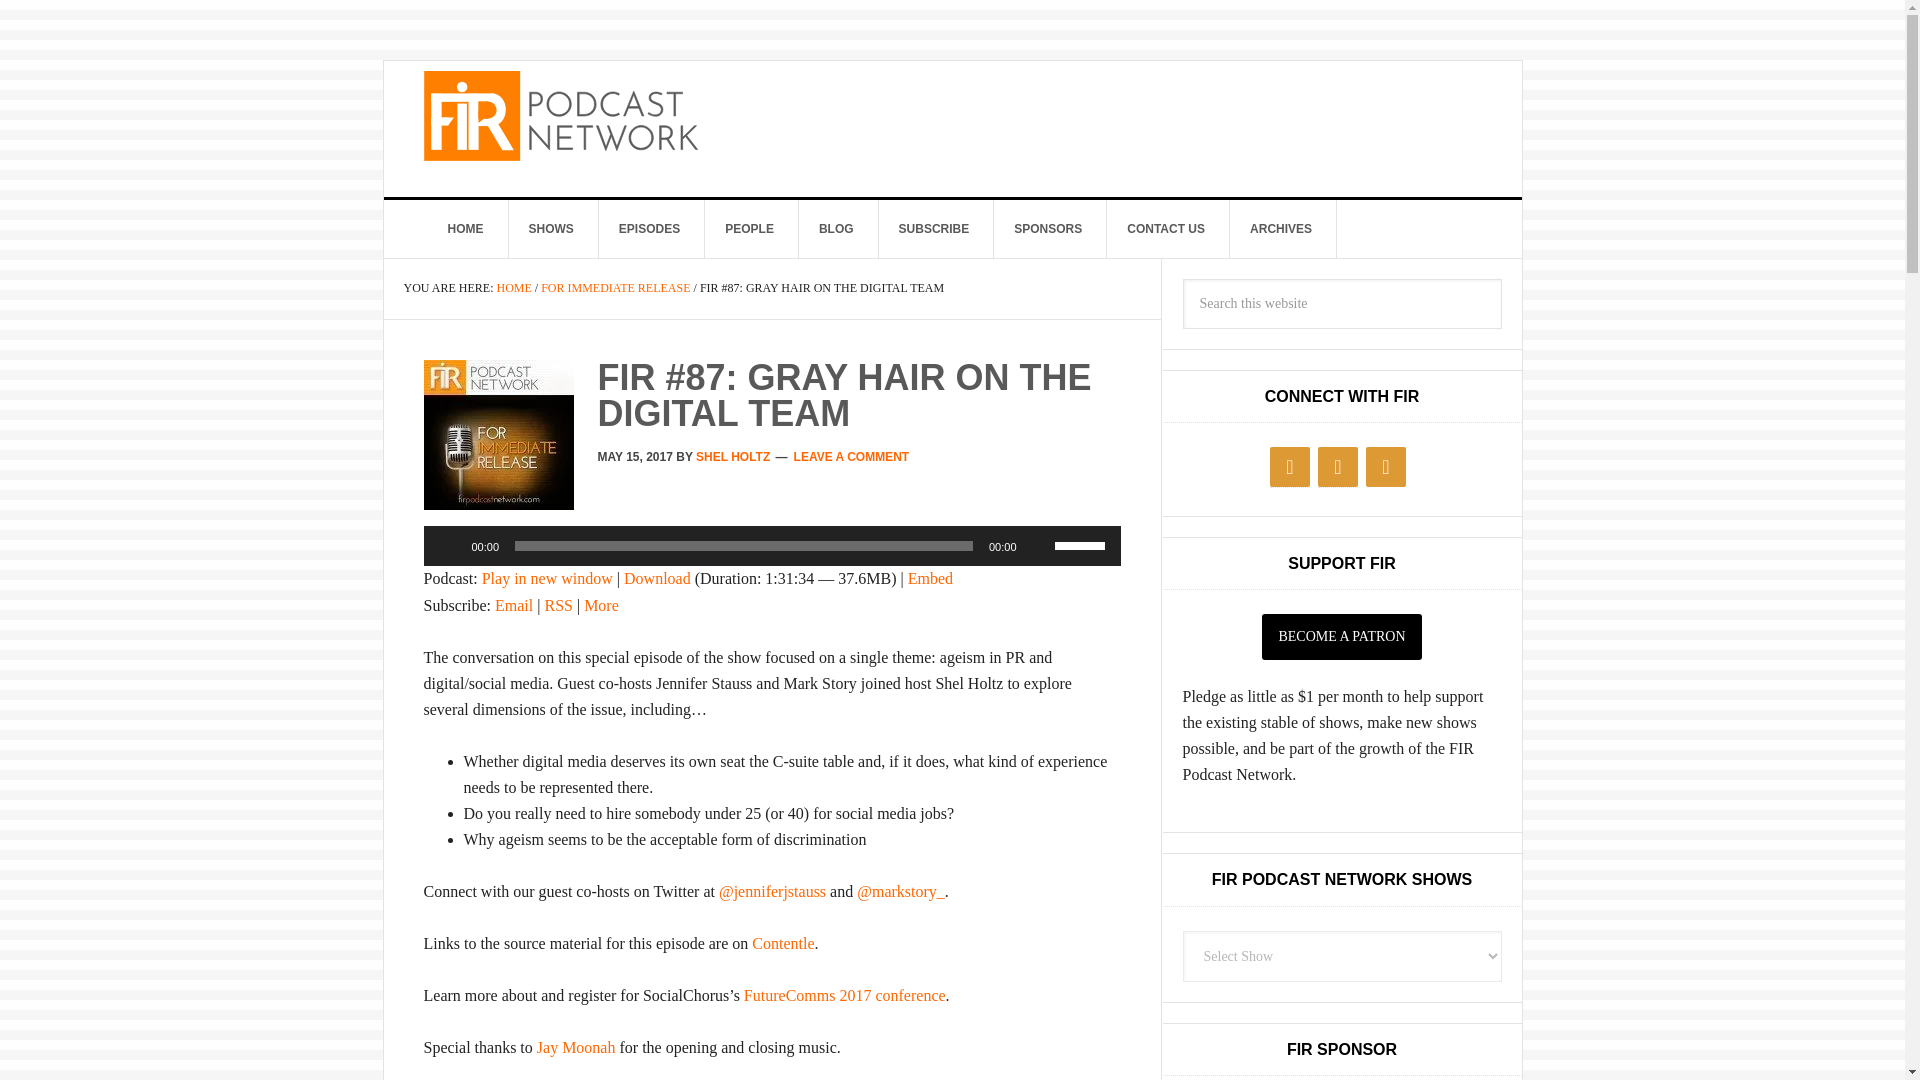 Image resolution: width=1920 pixels, height=1080 pixels. What do you see at coordinates (450, 546) in the screenshot?
I see `Play` at bounding box center [450, 546].